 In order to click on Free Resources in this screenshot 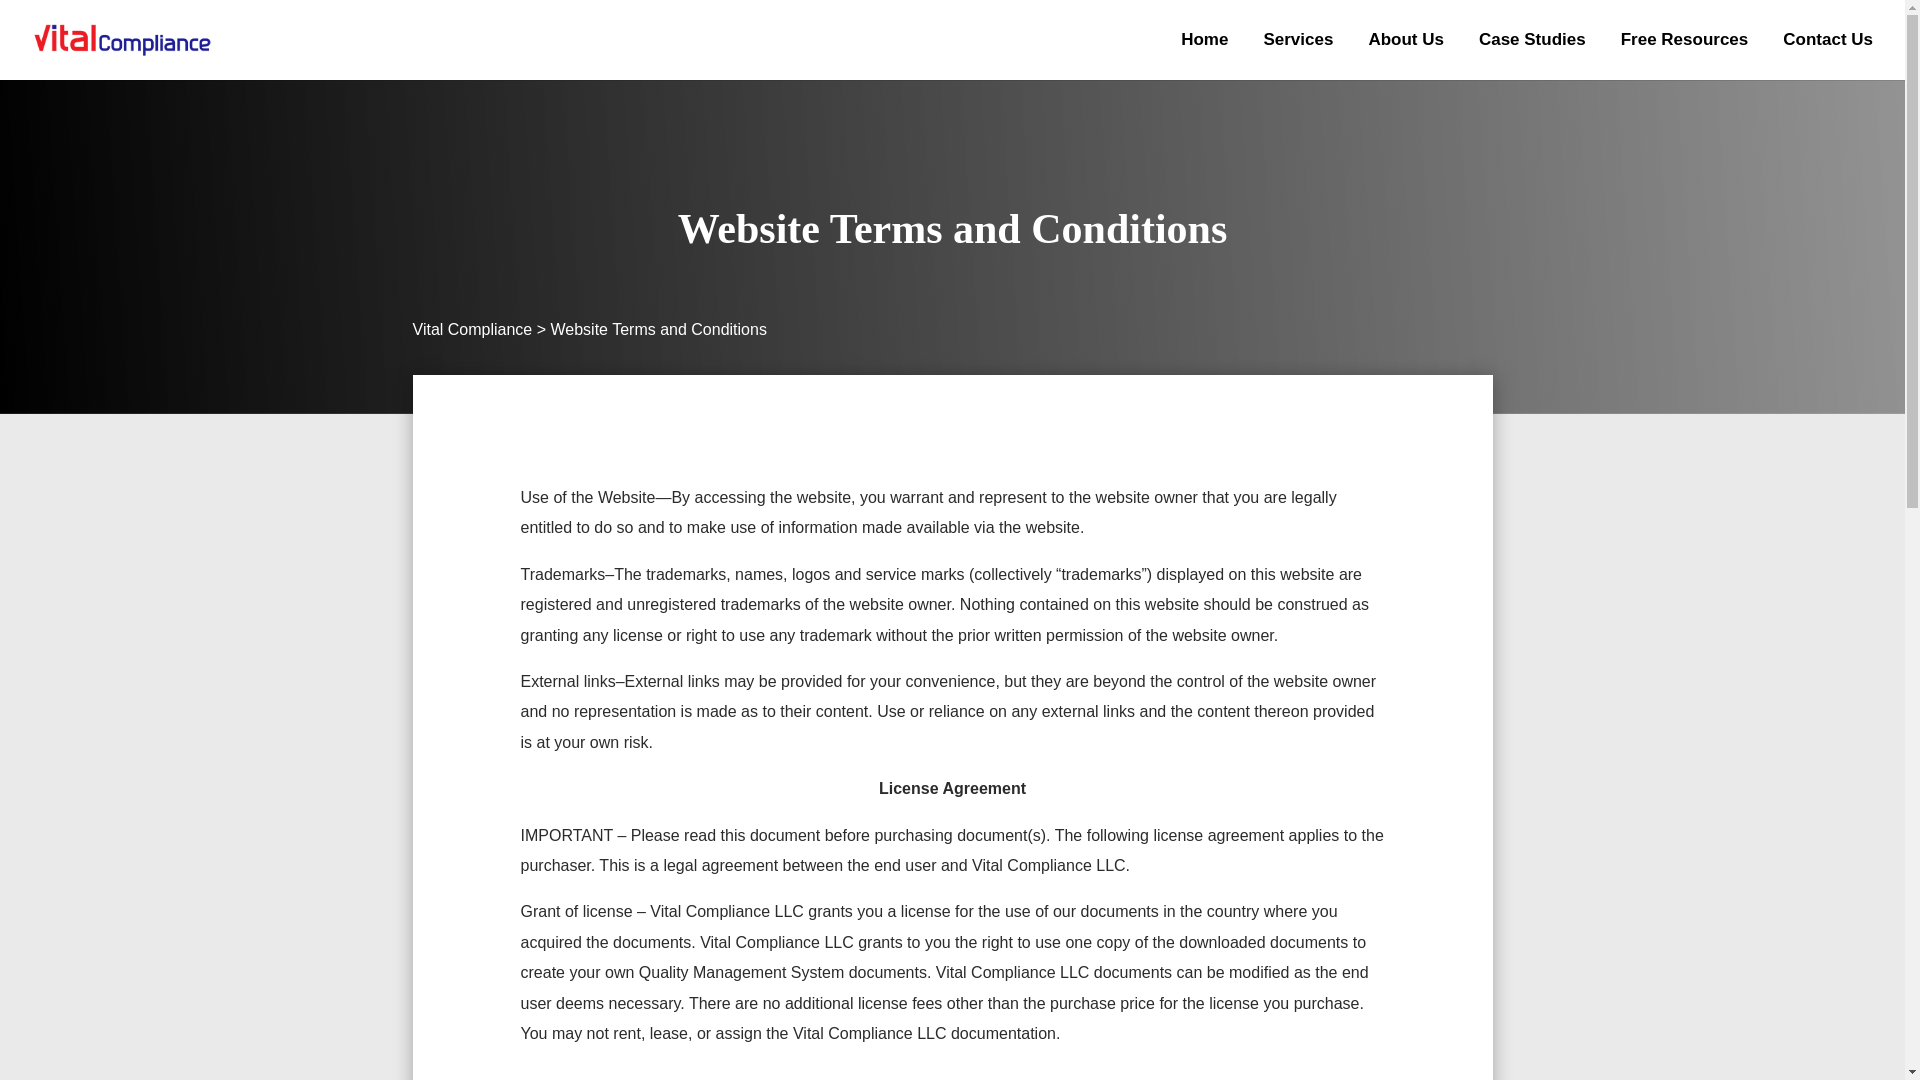, I will do `click(1684, 56)`.